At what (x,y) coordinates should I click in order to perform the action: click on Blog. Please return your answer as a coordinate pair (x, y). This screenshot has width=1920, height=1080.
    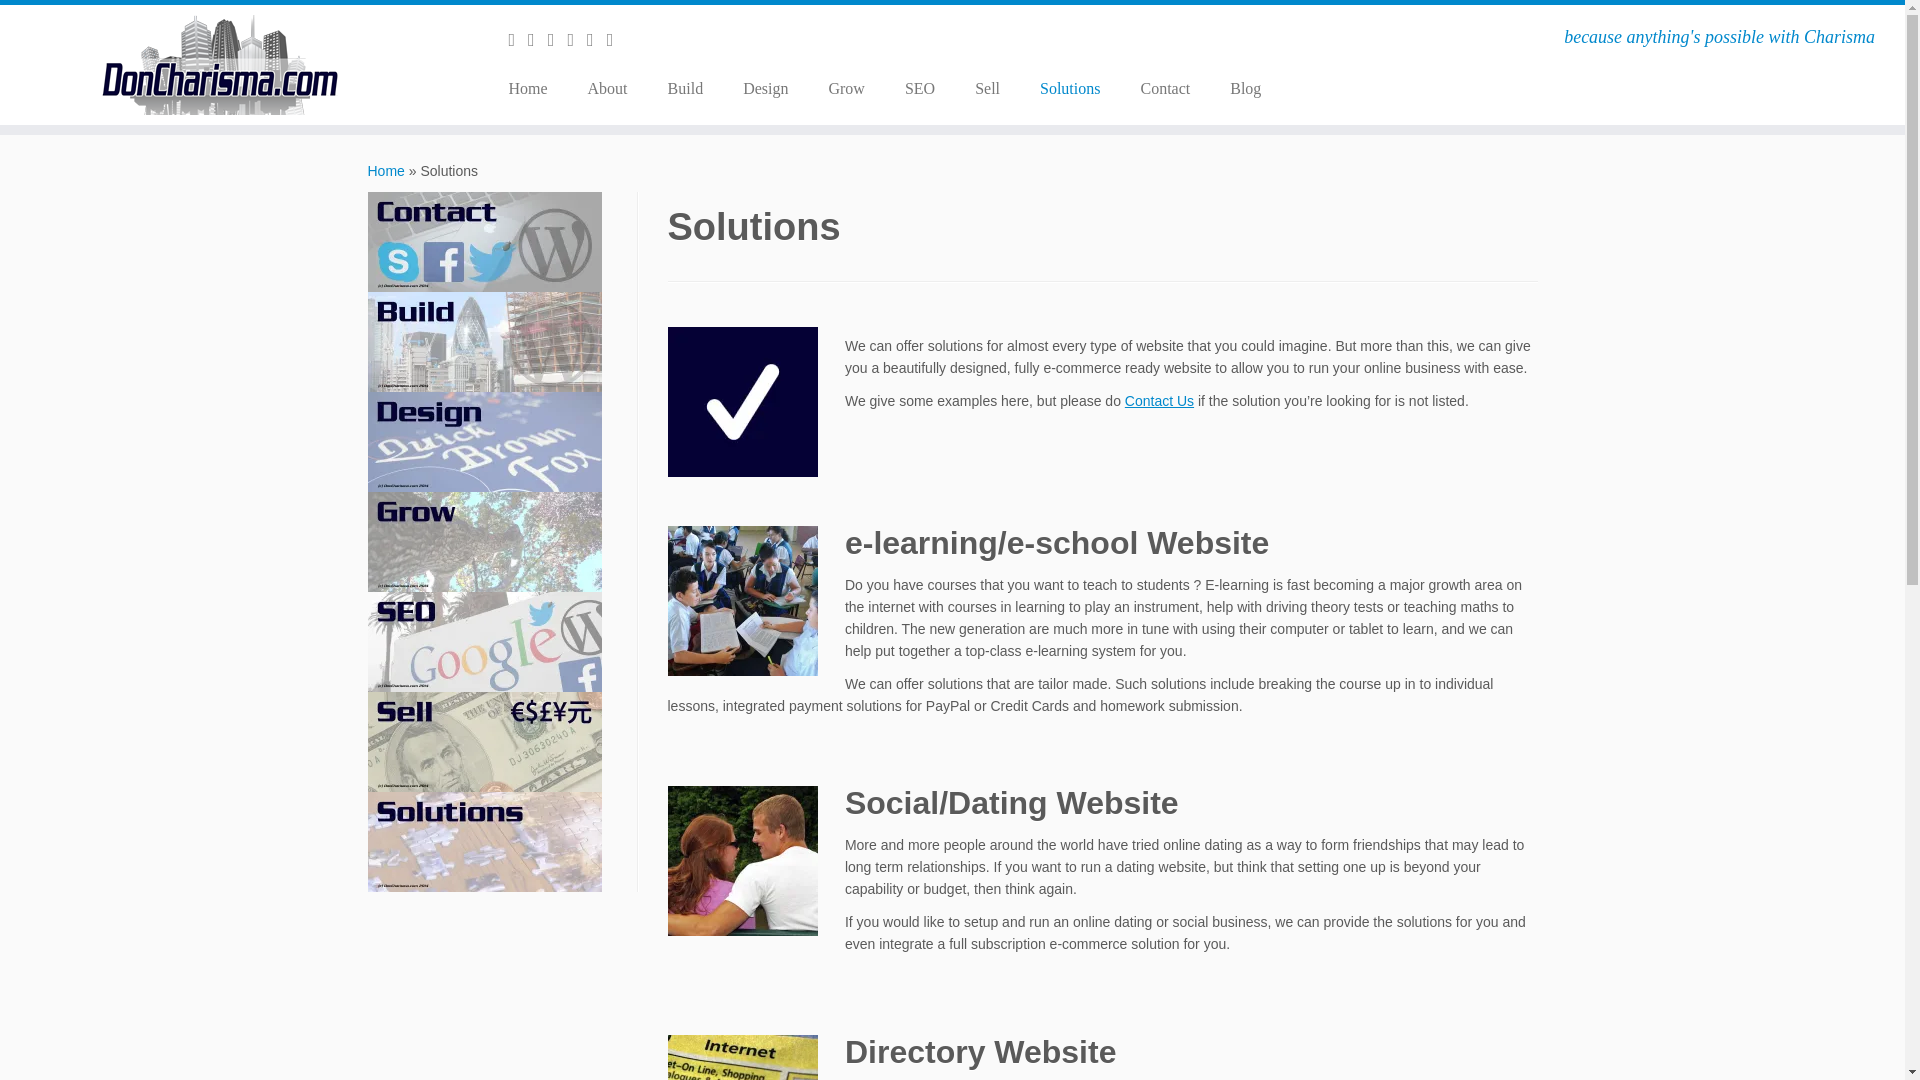
    Looking at the image, I should click on (1235, 88).